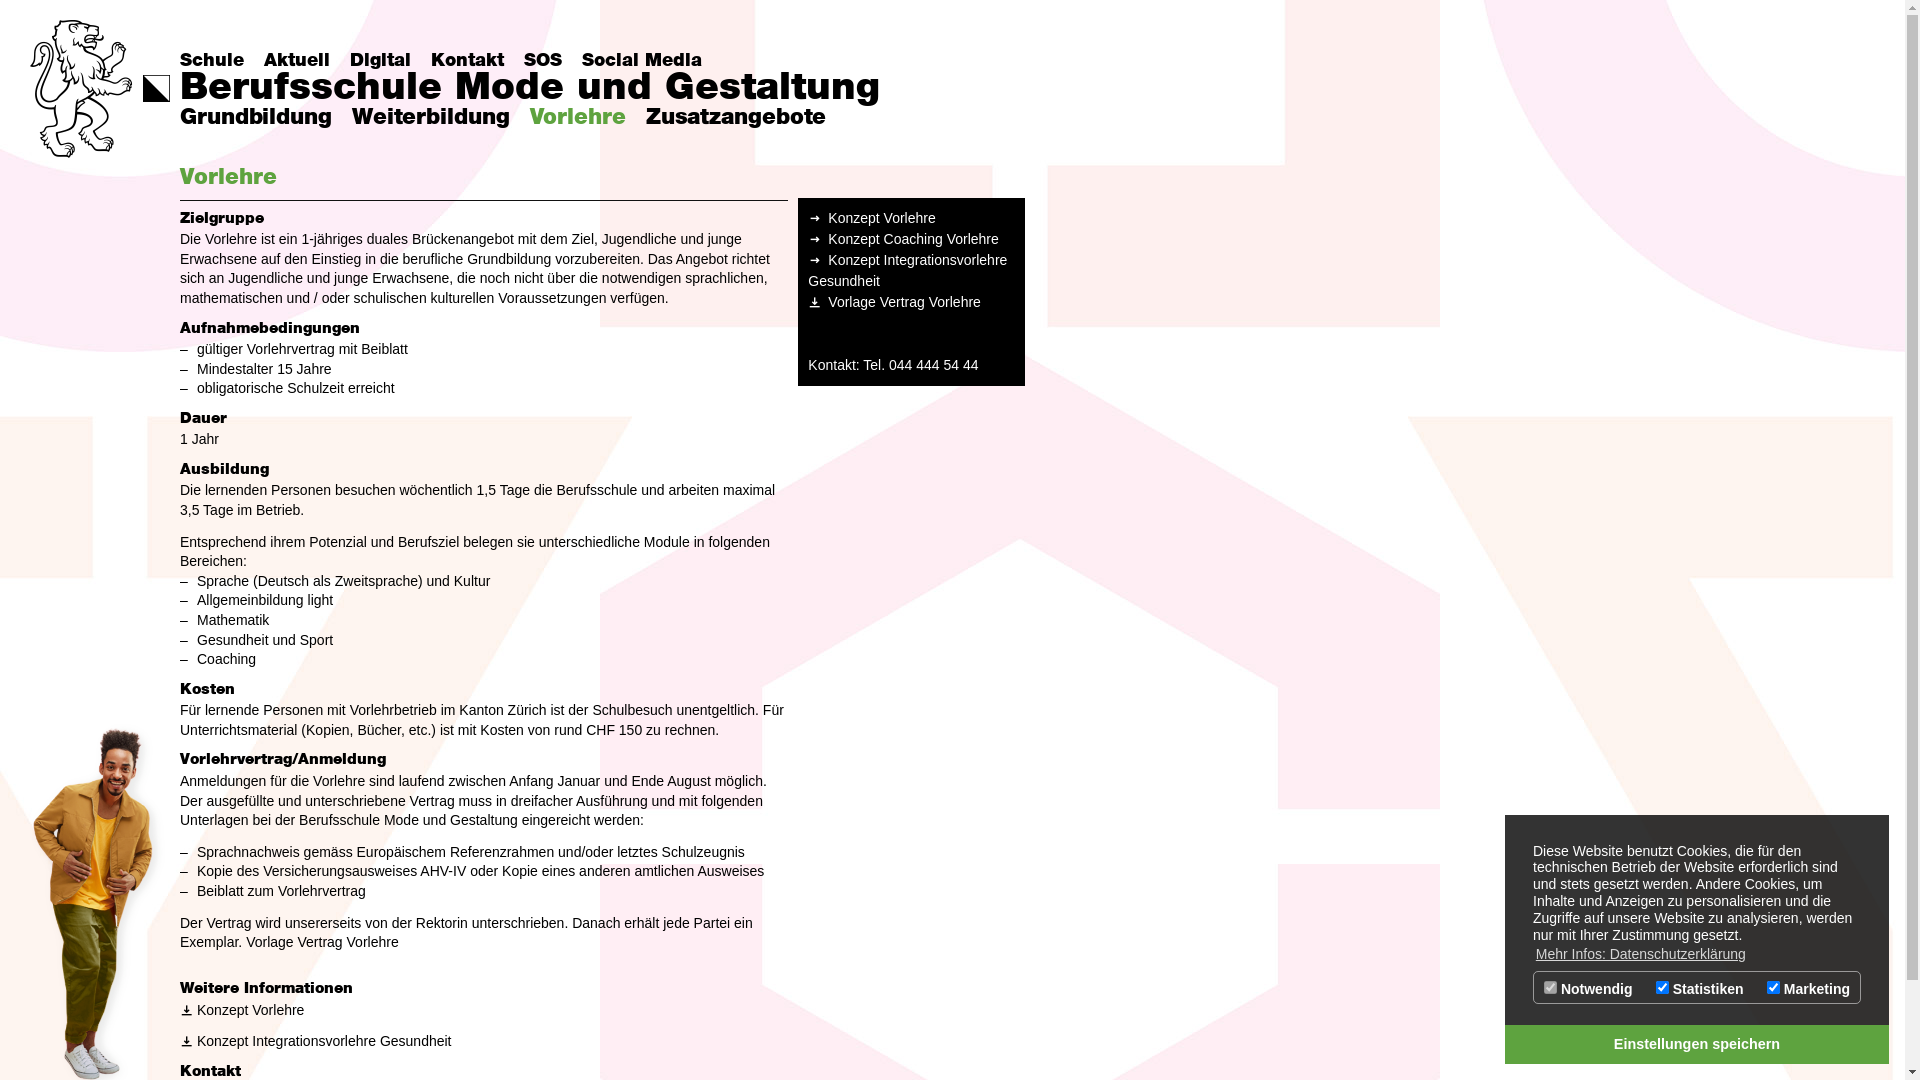 The image size is (1920, 1080). Describe the element at coordinates (872, 218) in the screenshot. I see `Konzept Vorlehre` at that location.